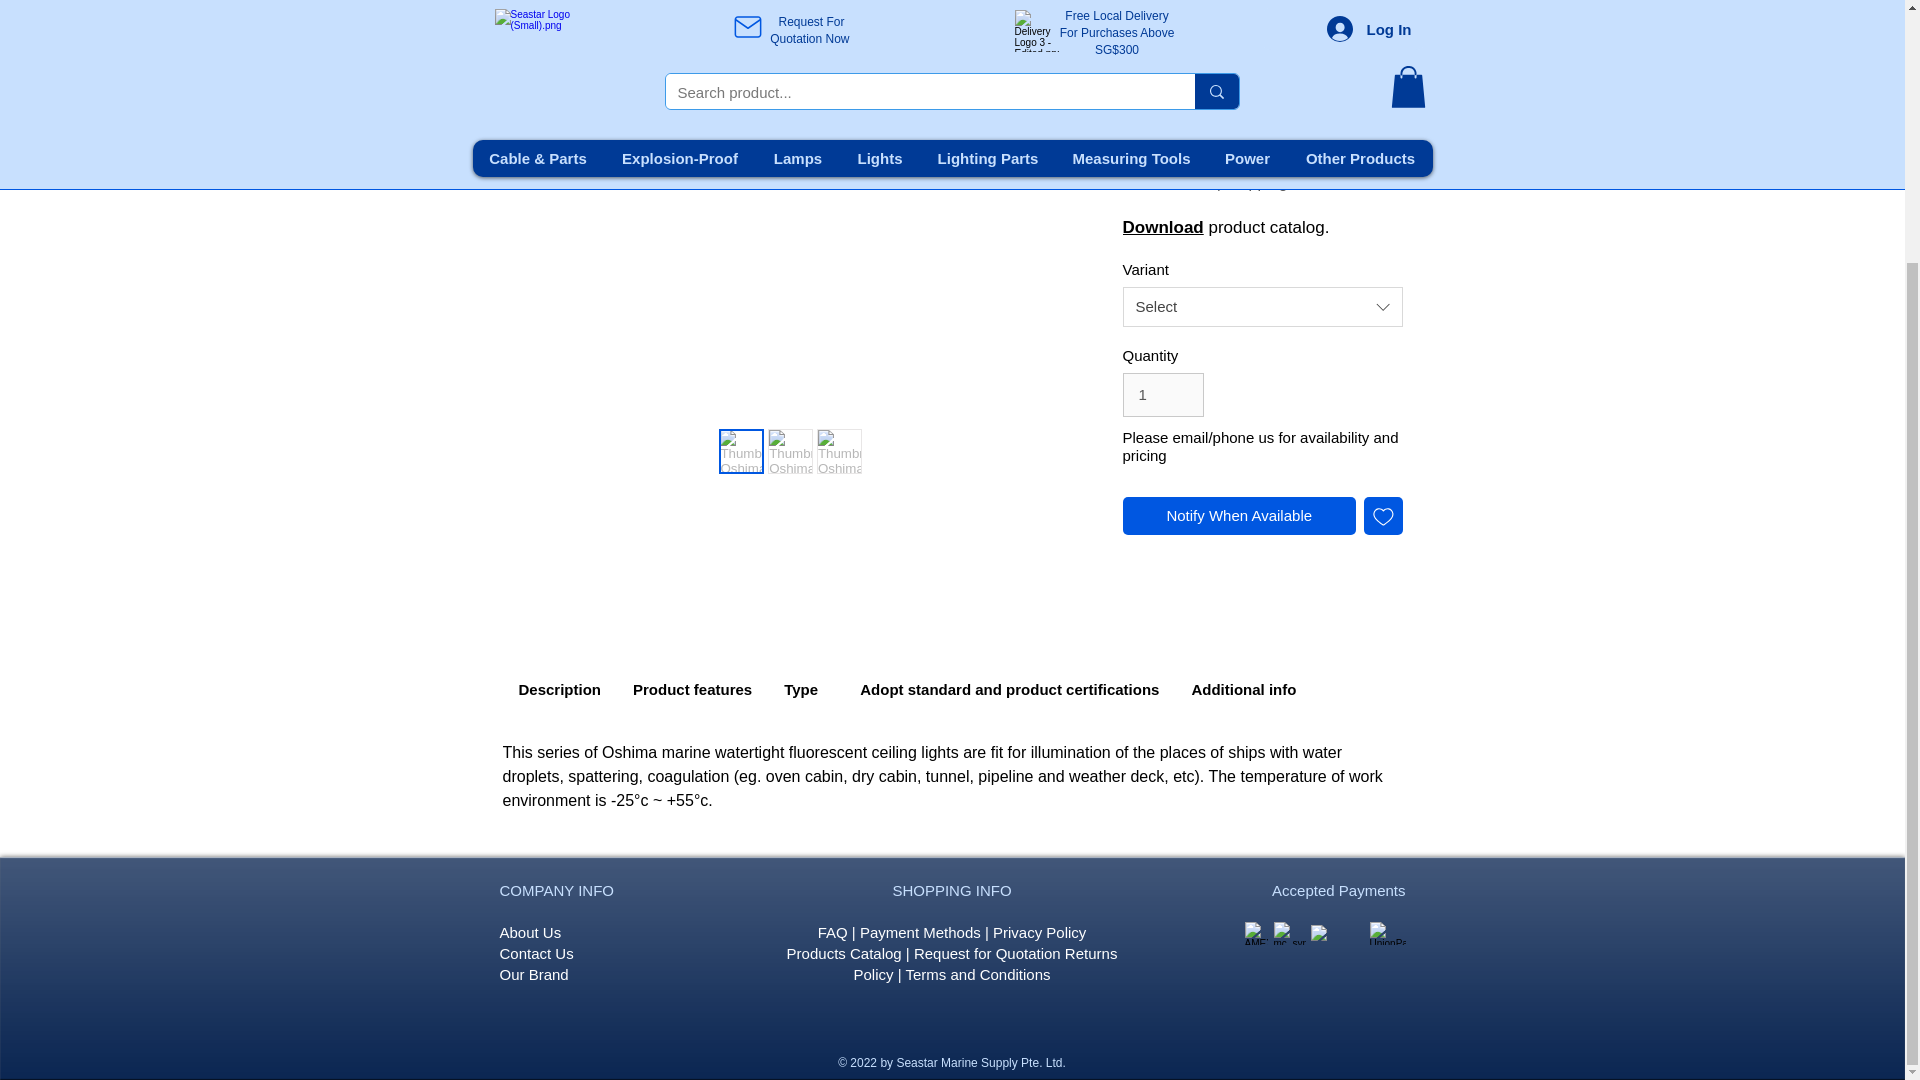 The height and width of the screenshot is (1080, 1920). Describe the element at coordinates (558, 690) in the screenshot. I see `Use right and left arrows to navigate between tabs` at that location.